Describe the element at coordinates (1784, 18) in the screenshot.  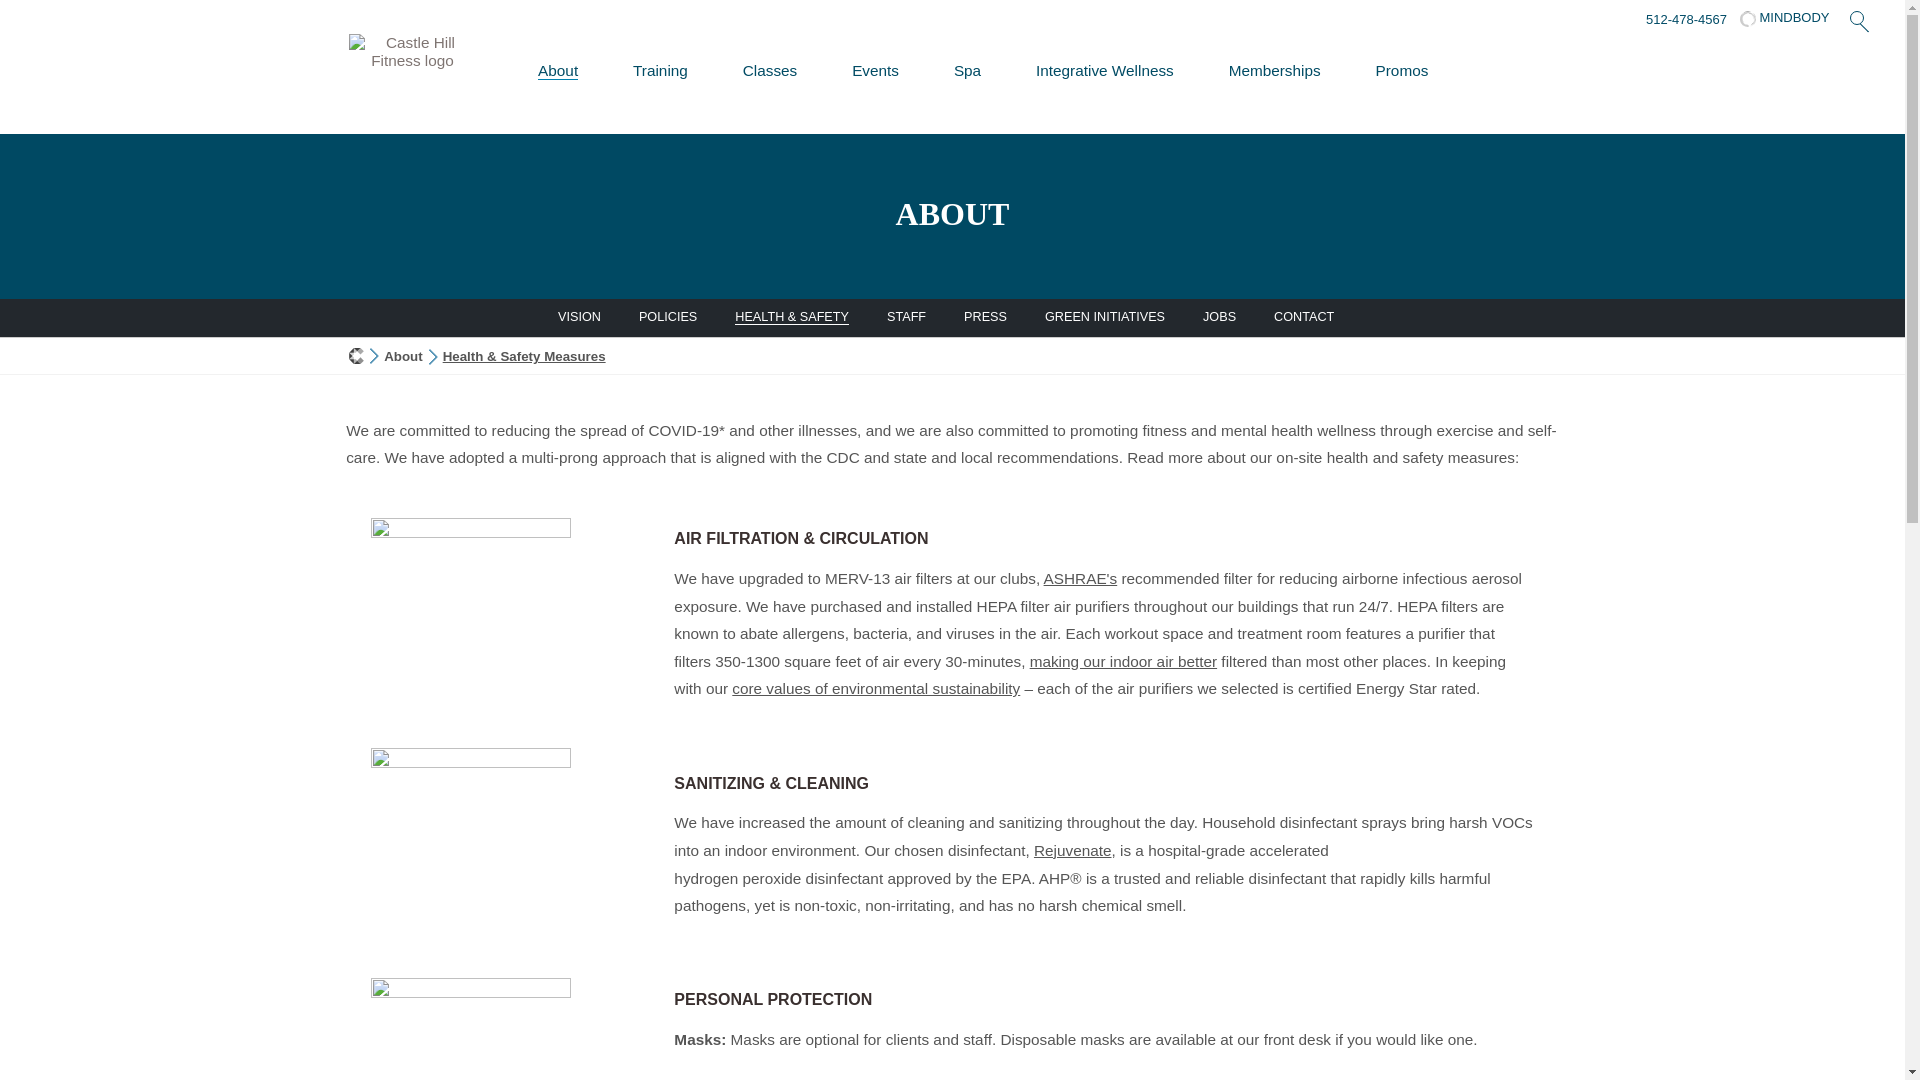
I see `Access Your Account` at that location.